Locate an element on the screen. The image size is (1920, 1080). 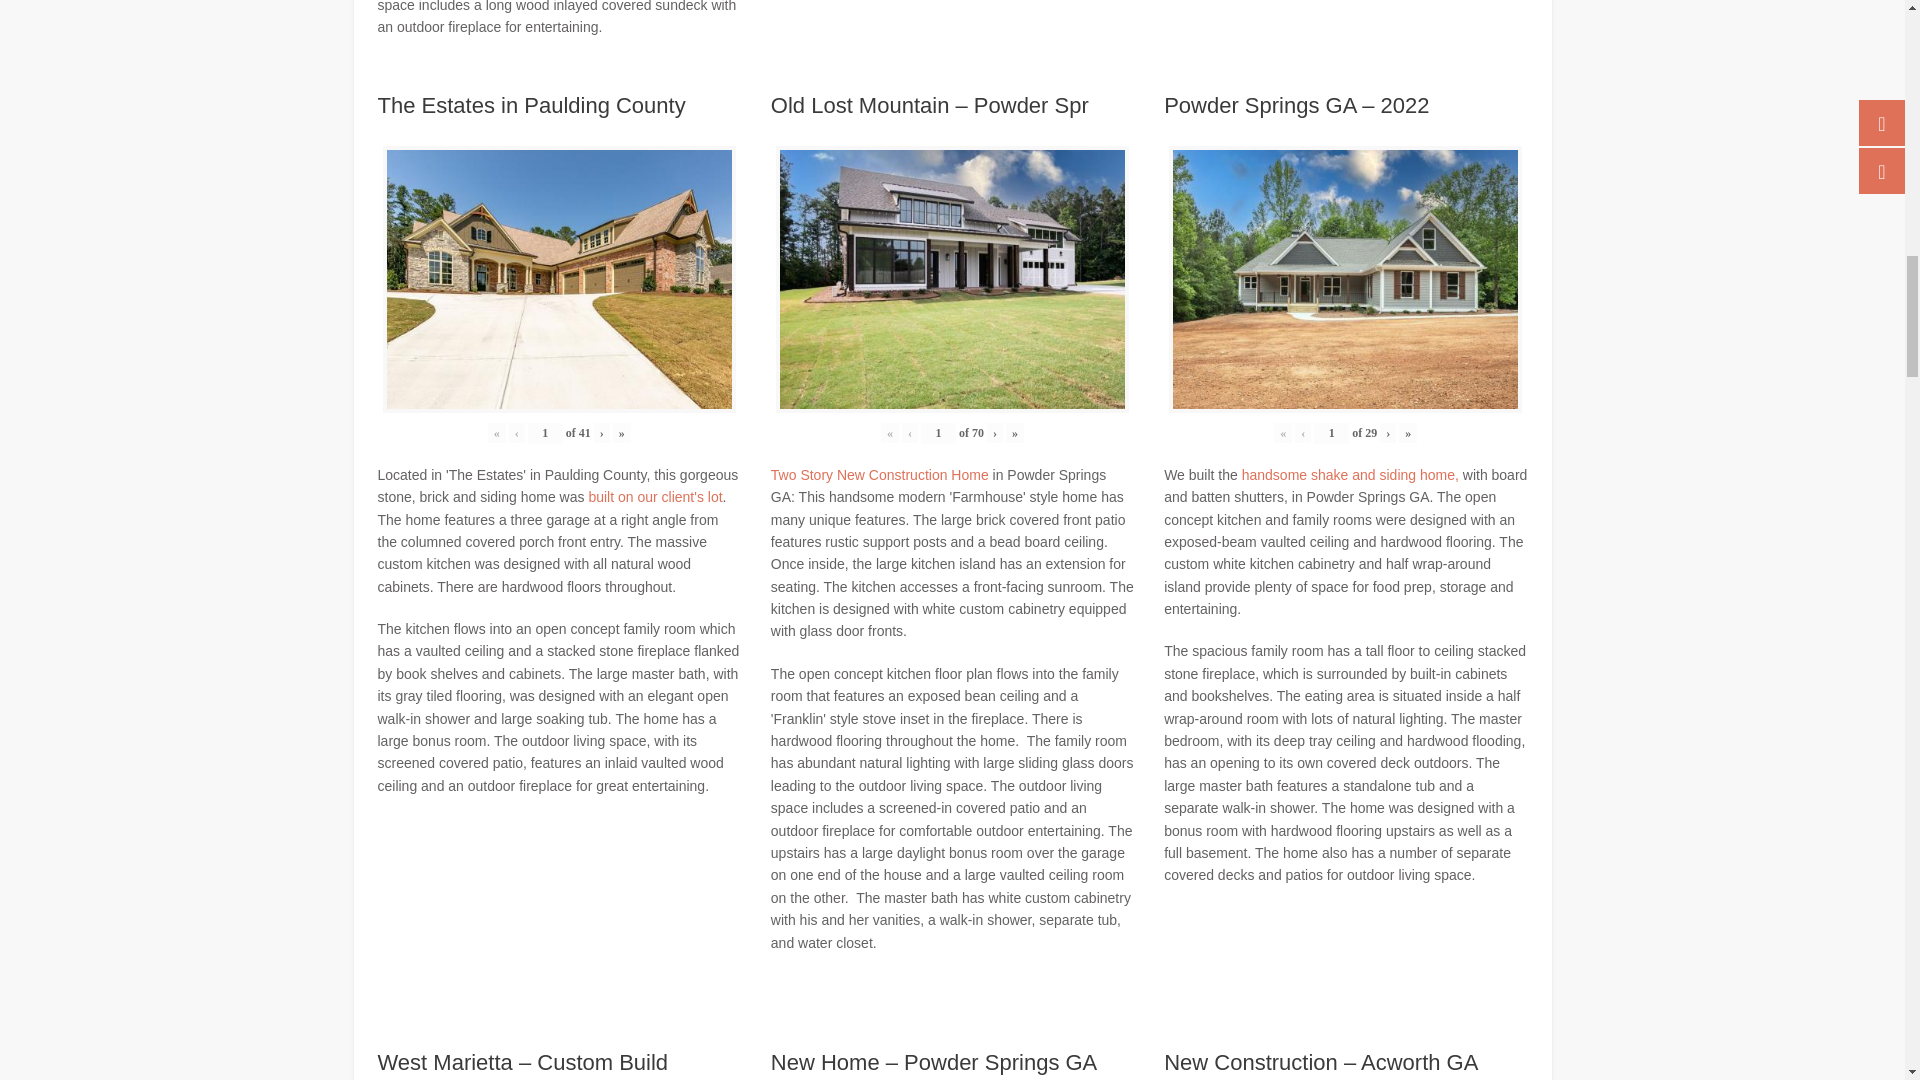
1 is located at coordinates (1331, 433).